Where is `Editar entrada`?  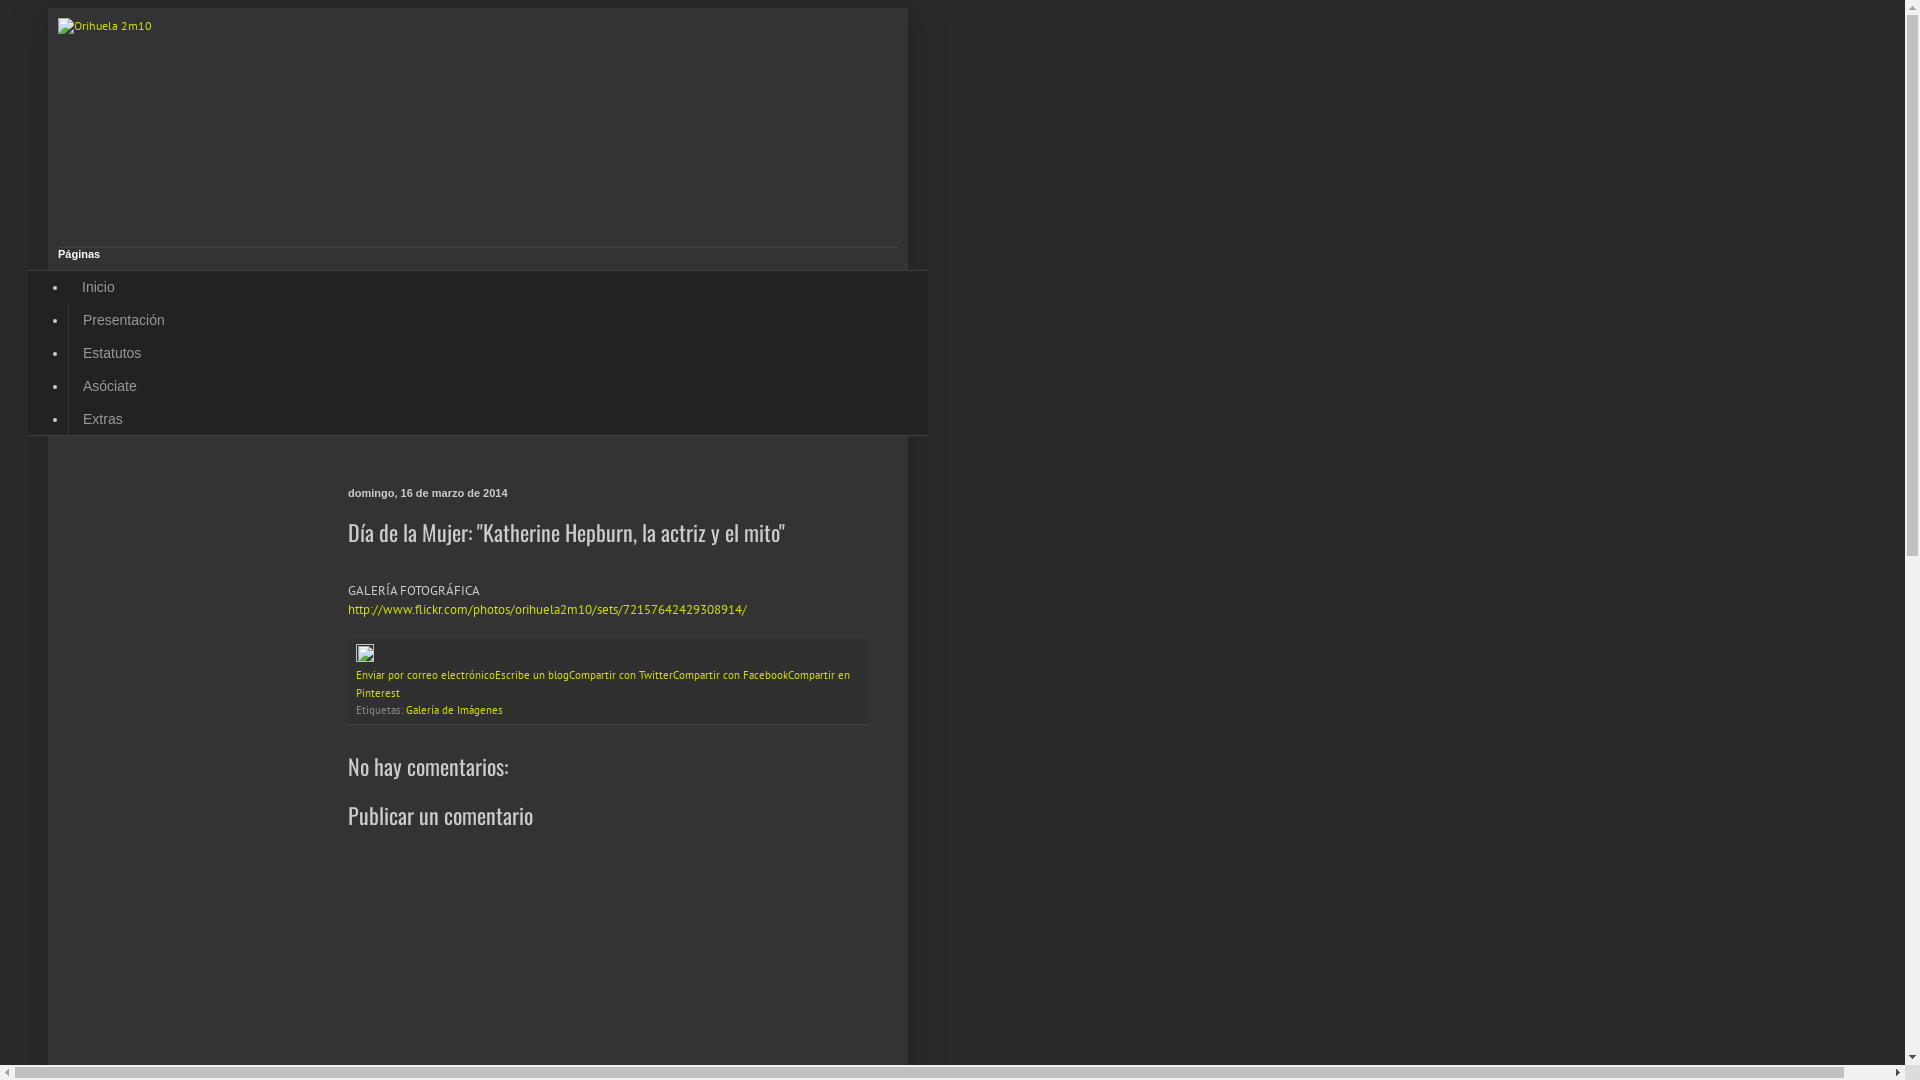 Editar entrada is located at coordinates (365, 658).